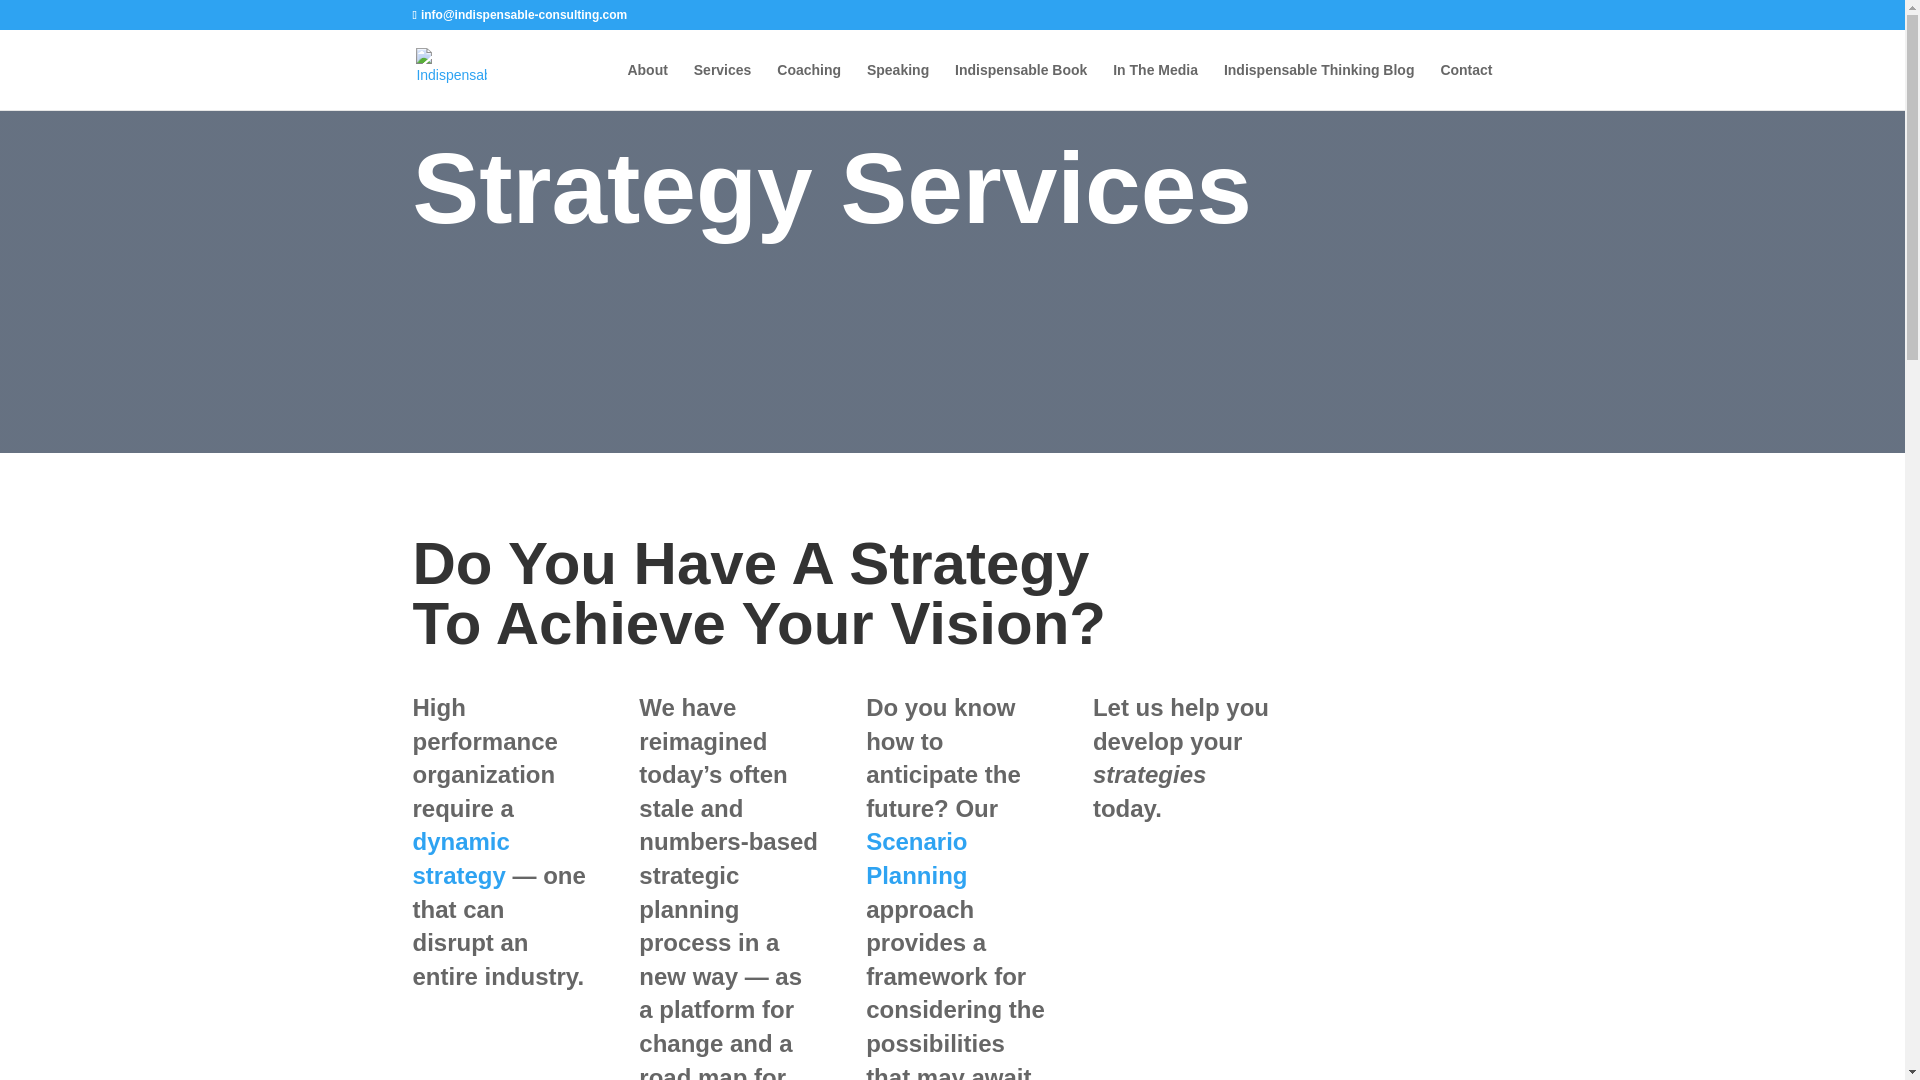 The width and height of the screenshot is (1920, 1080). What do you see at coordinates (1466, 86) in the screenshot?
I see `Contact` at bounding box center [1466, 86].